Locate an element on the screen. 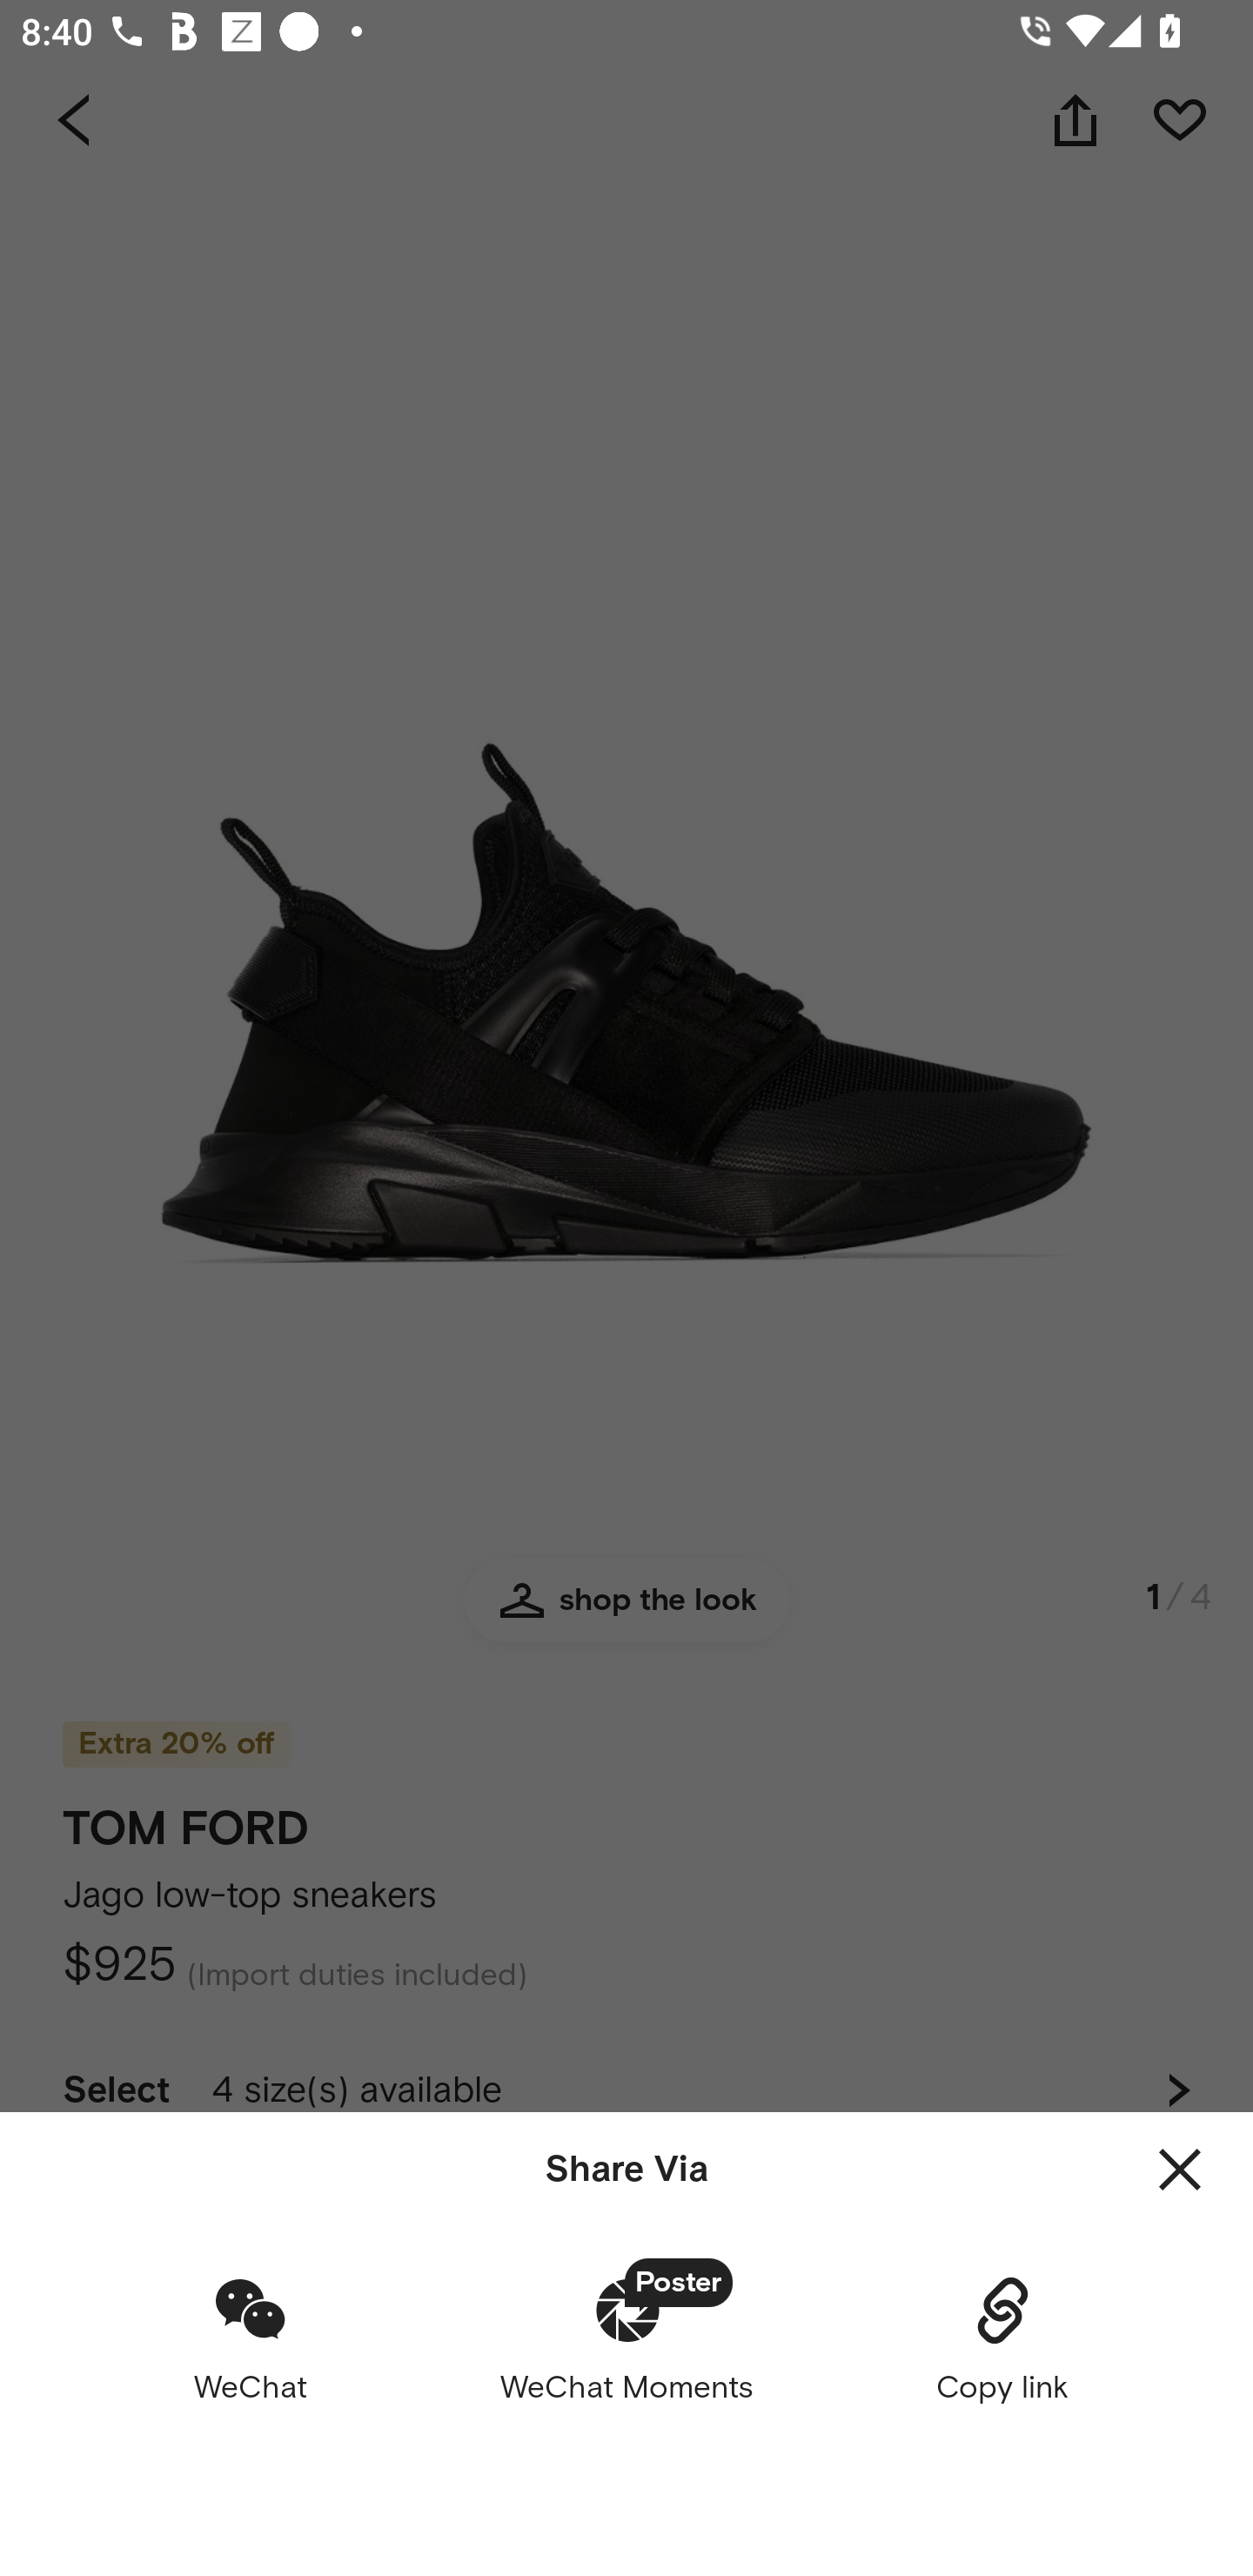  WeChat Moments Poster is located at coordinates (626, 2338).